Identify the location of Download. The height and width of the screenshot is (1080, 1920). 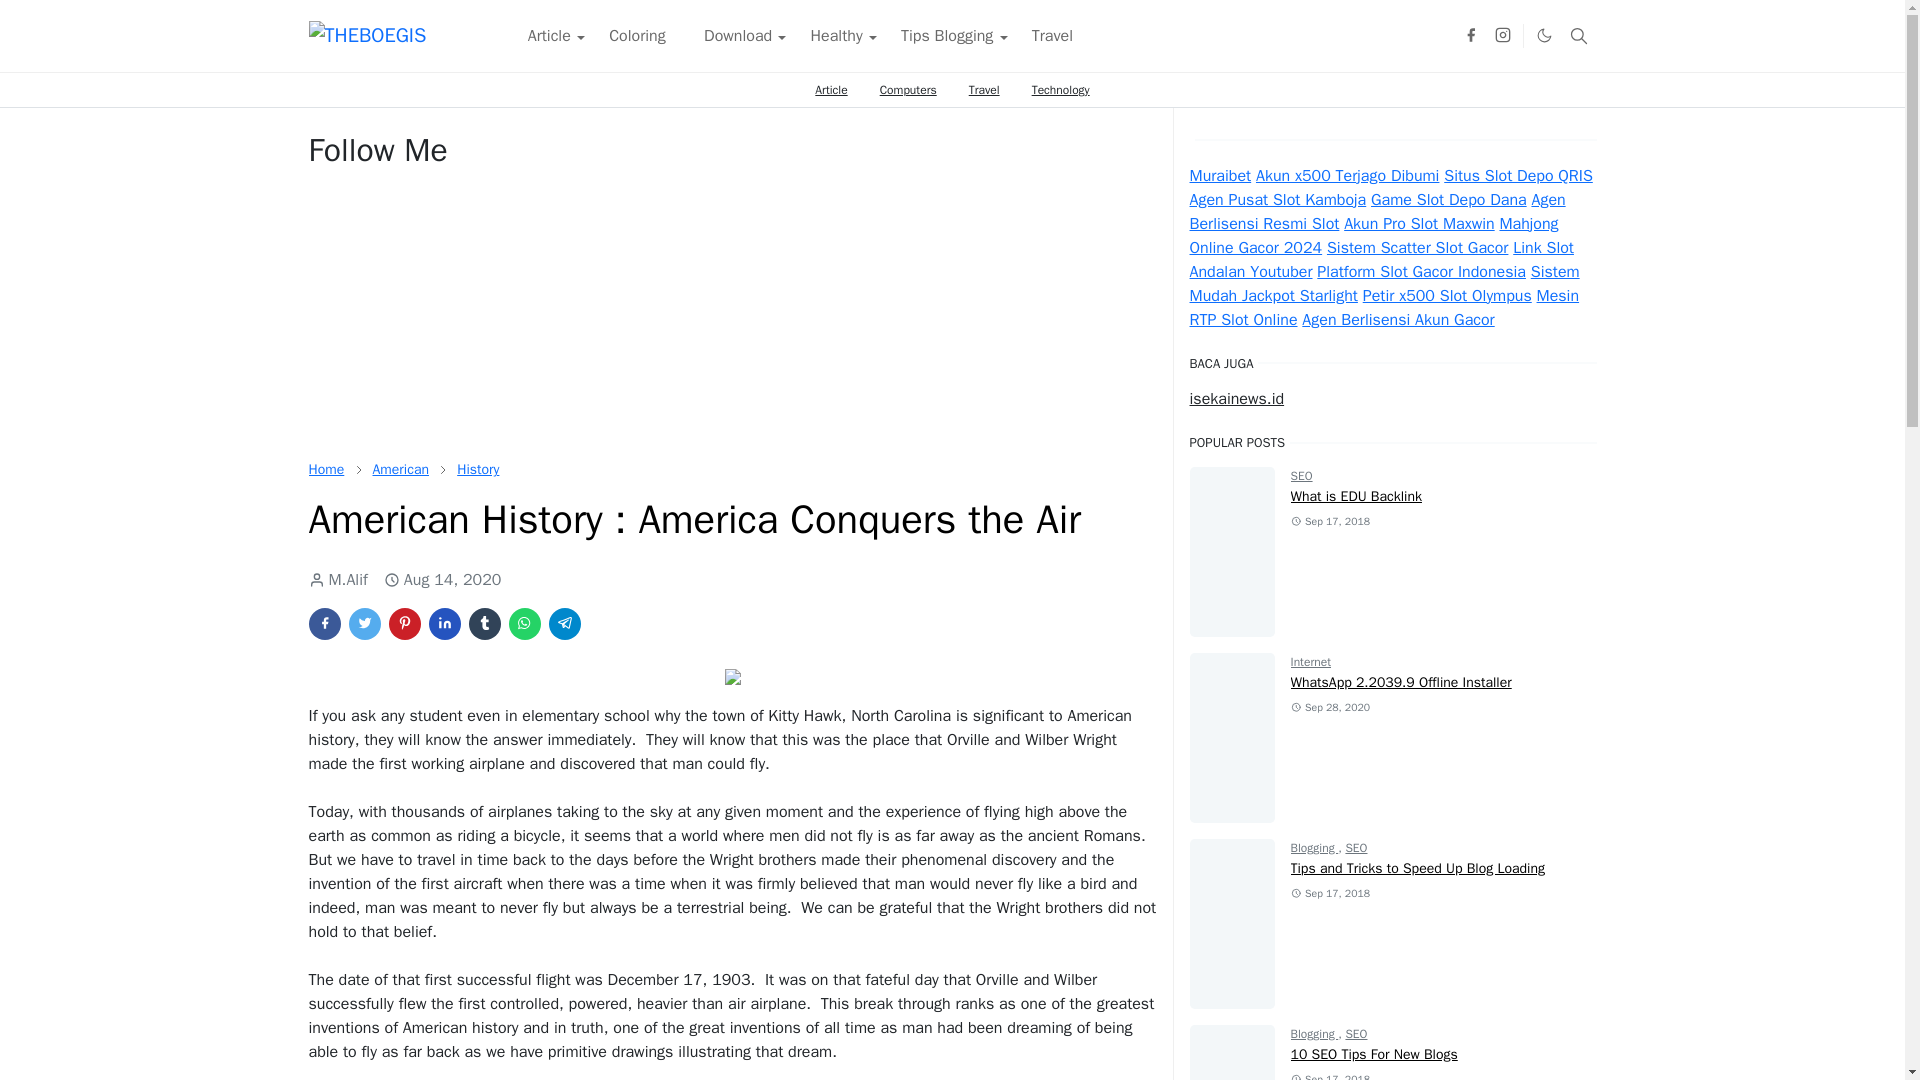
(738, 36).